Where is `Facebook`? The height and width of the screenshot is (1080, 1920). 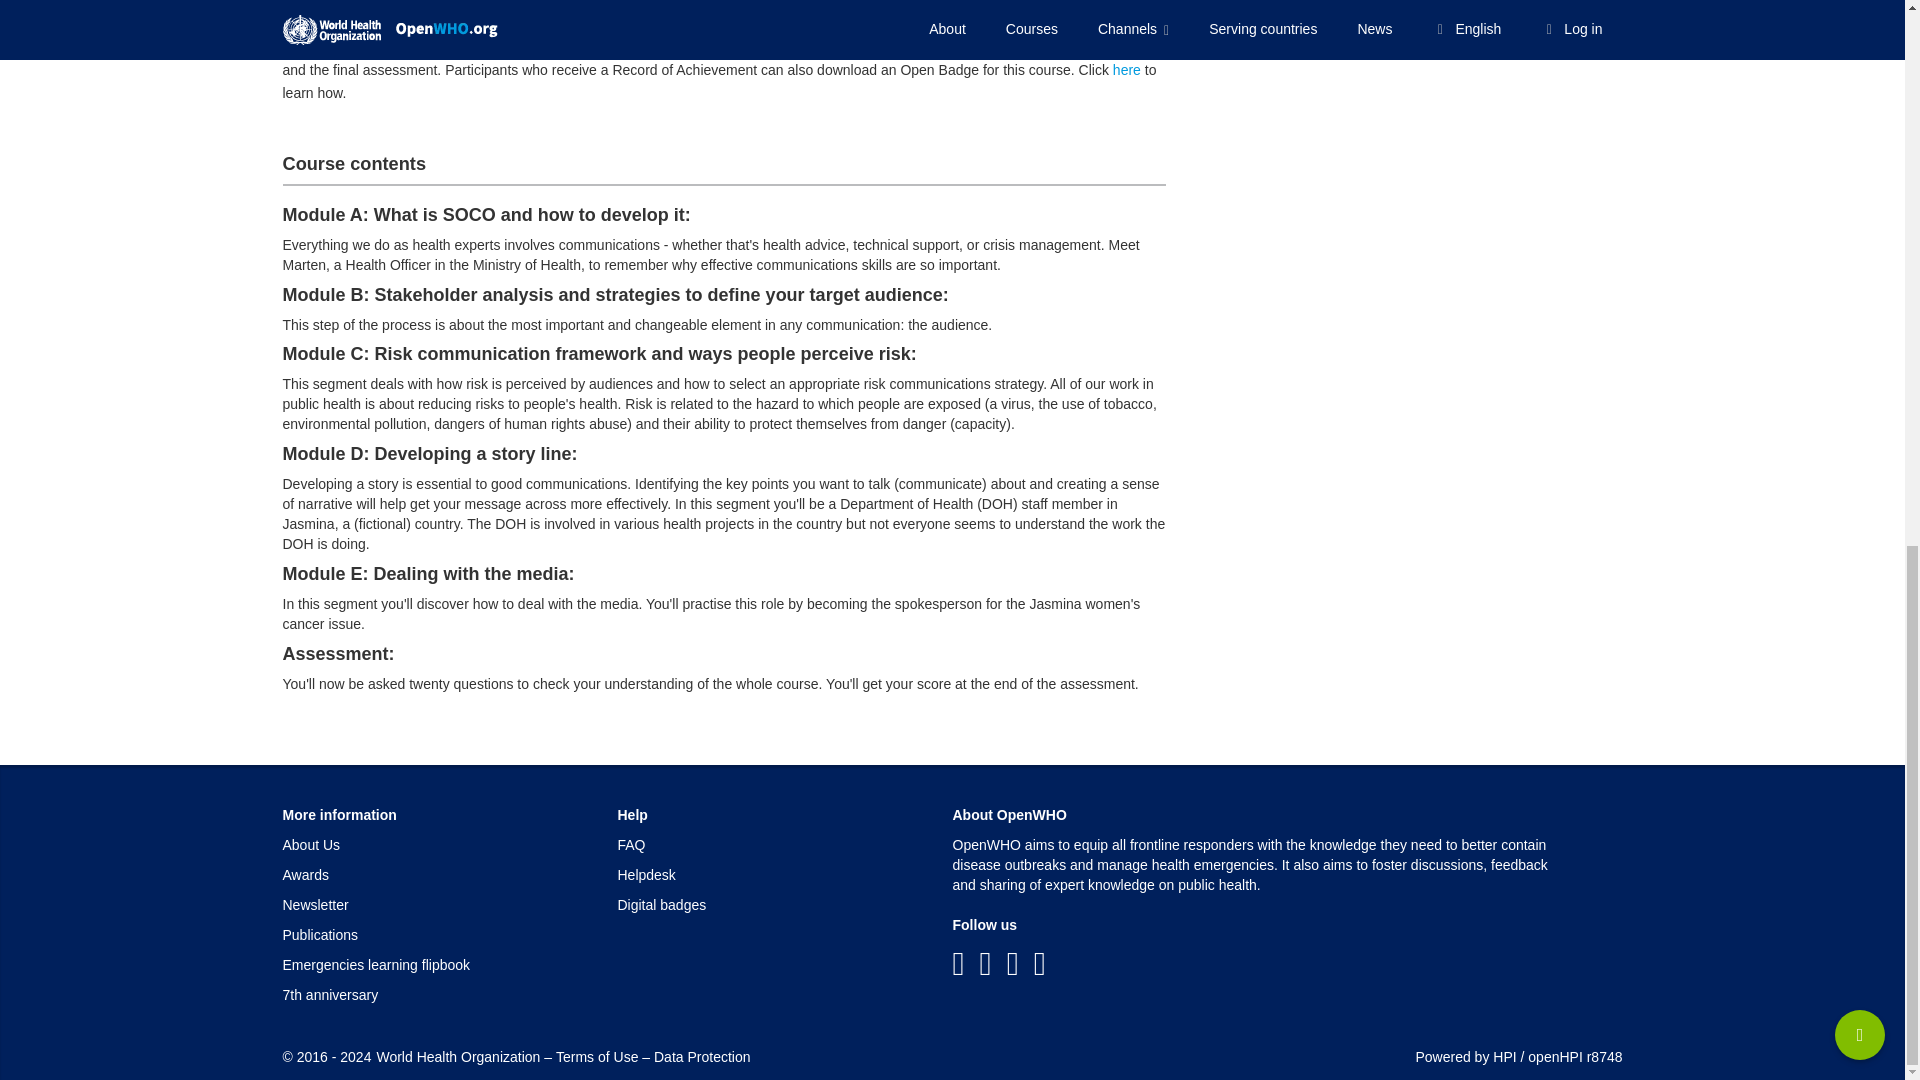
Facebook is located at coordinates (958, 964).